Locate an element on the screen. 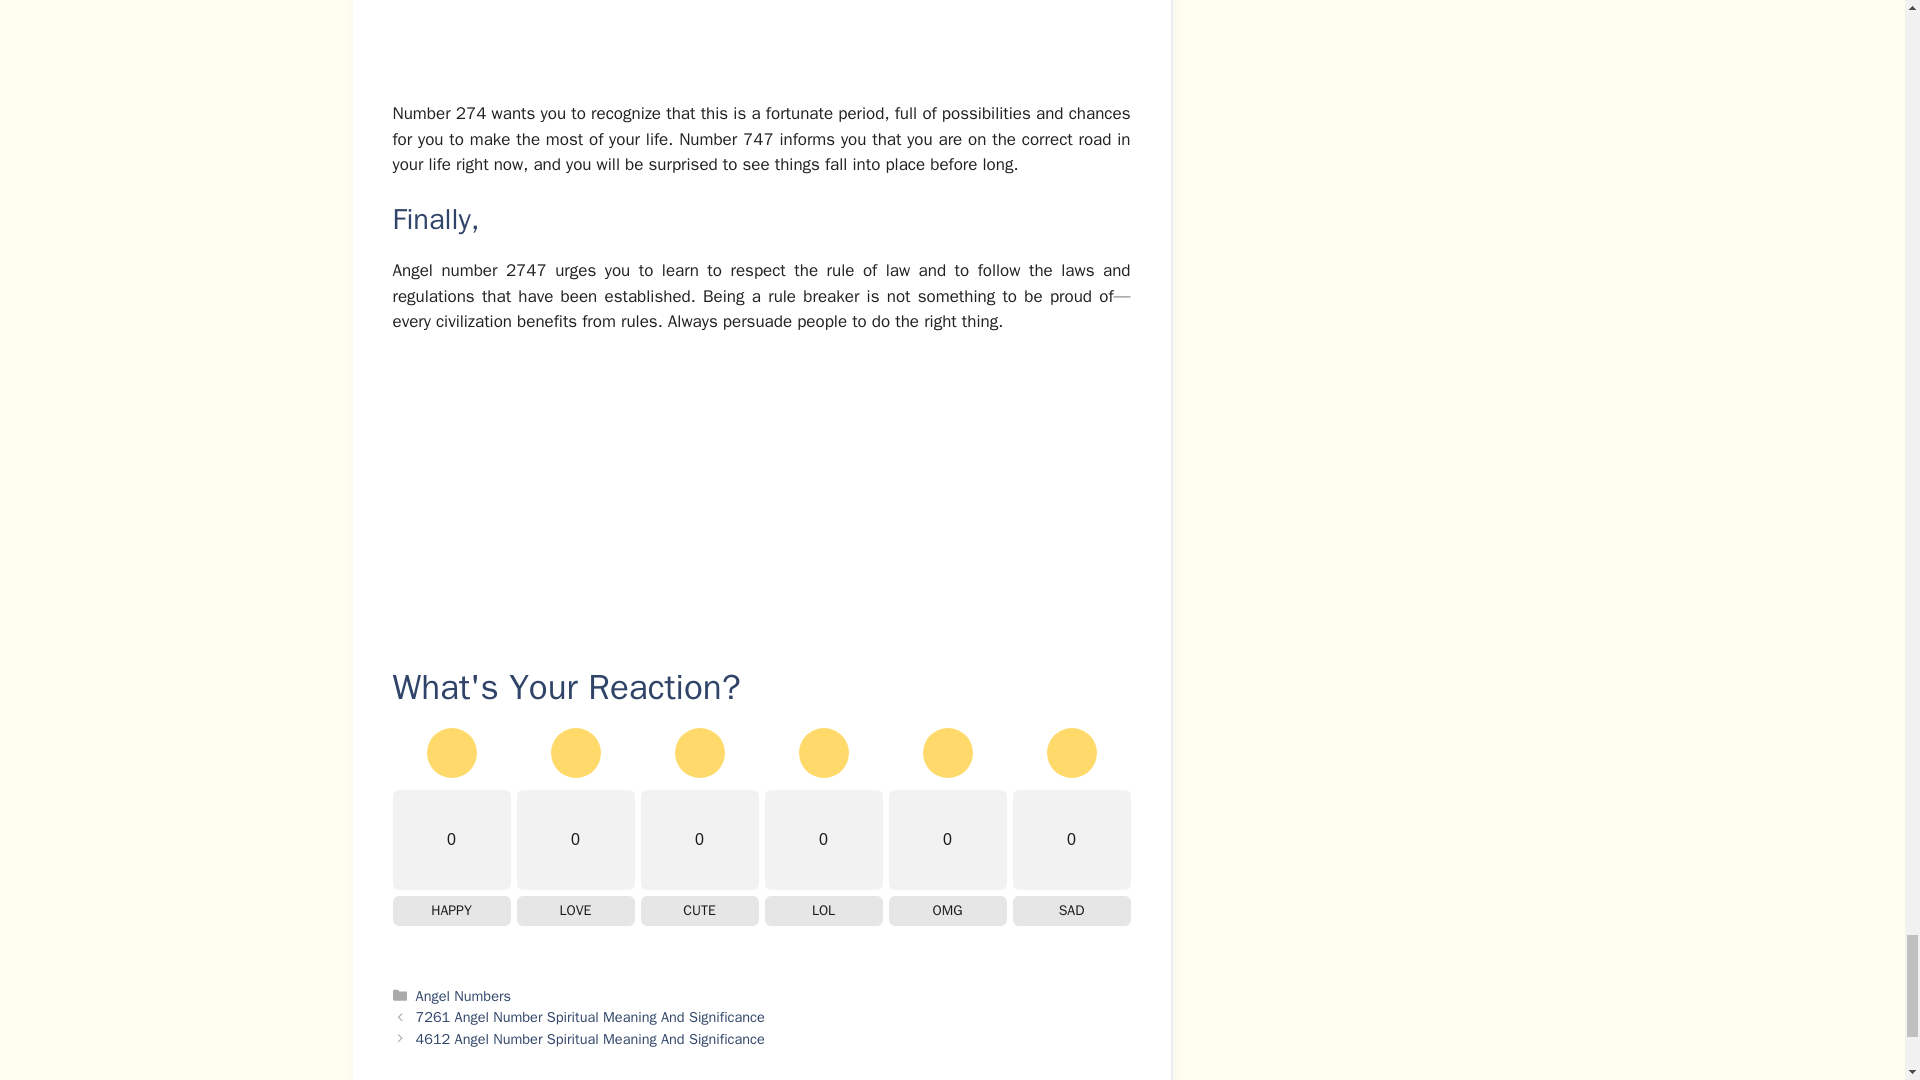  Angel Numbers is located at coordinates (463, 996).